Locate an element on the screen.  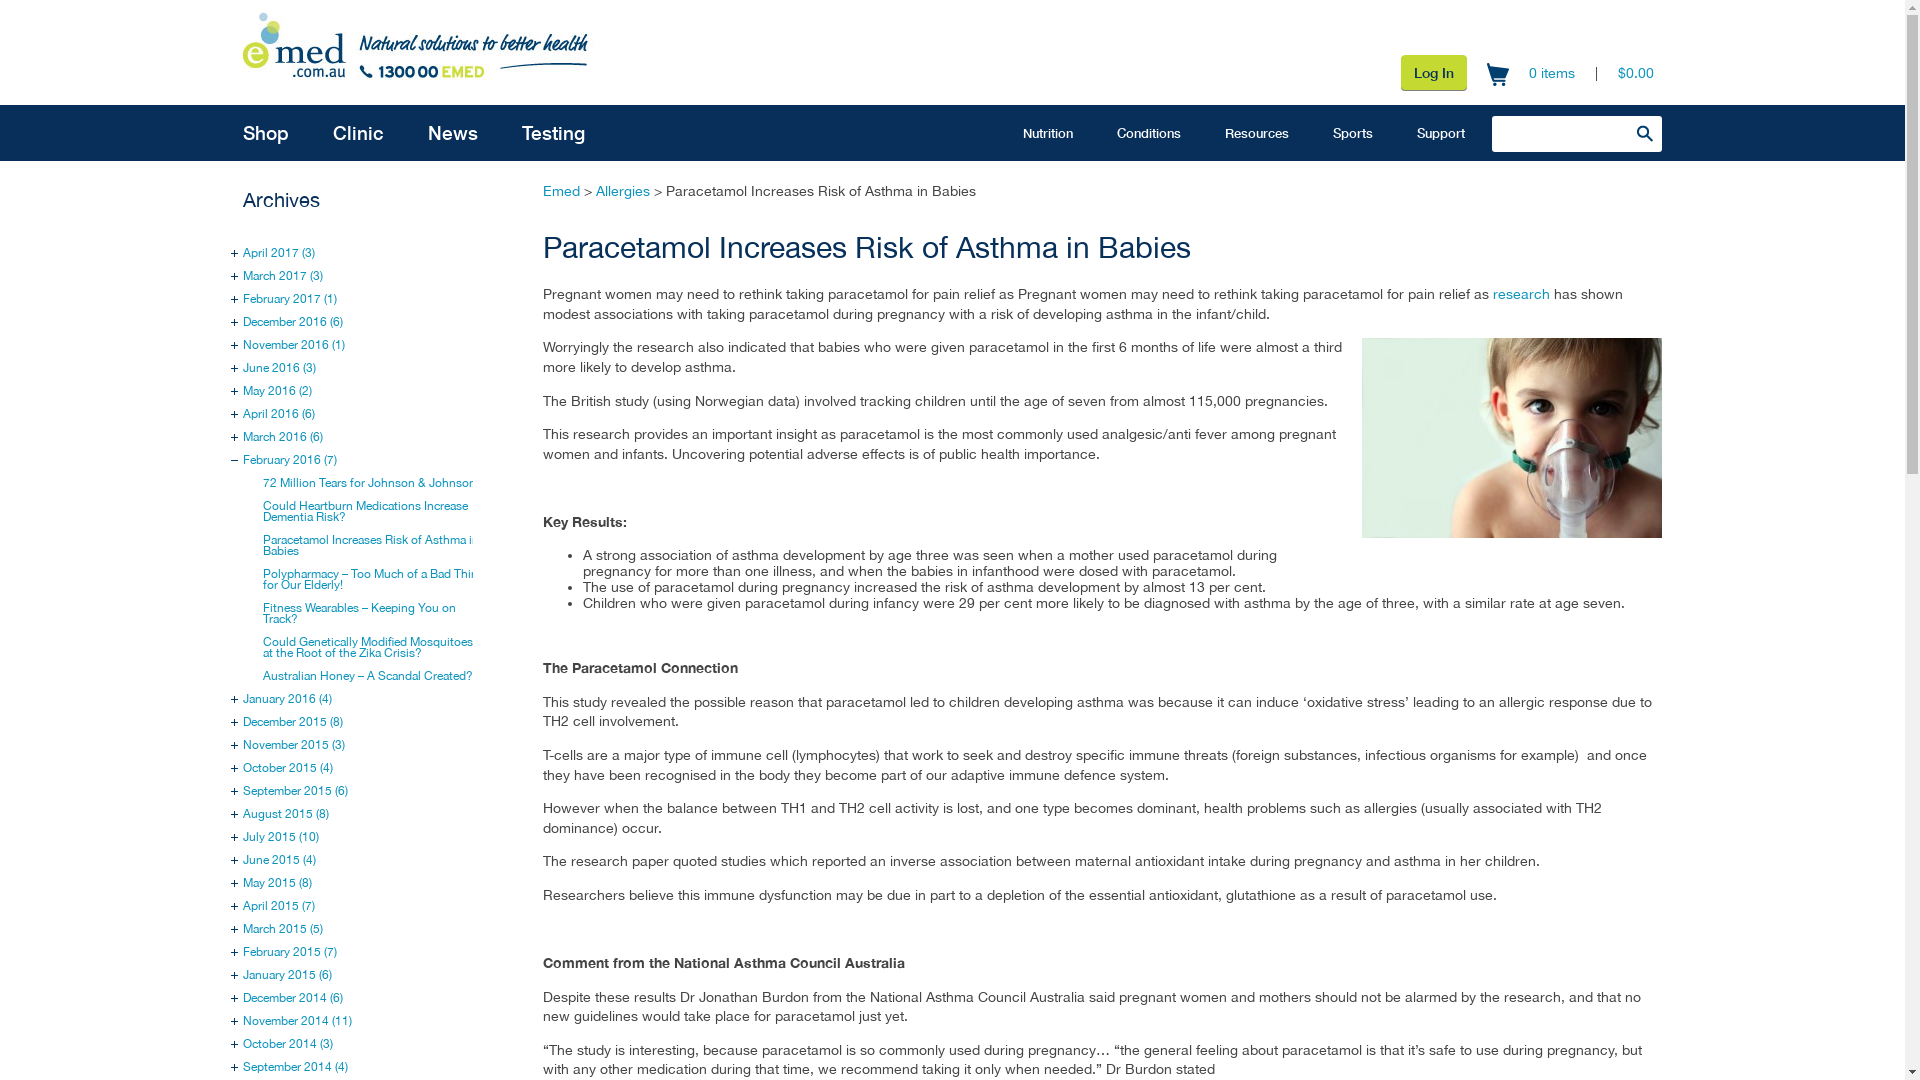
December 2014 (6) is located at coordinates (293, 998).